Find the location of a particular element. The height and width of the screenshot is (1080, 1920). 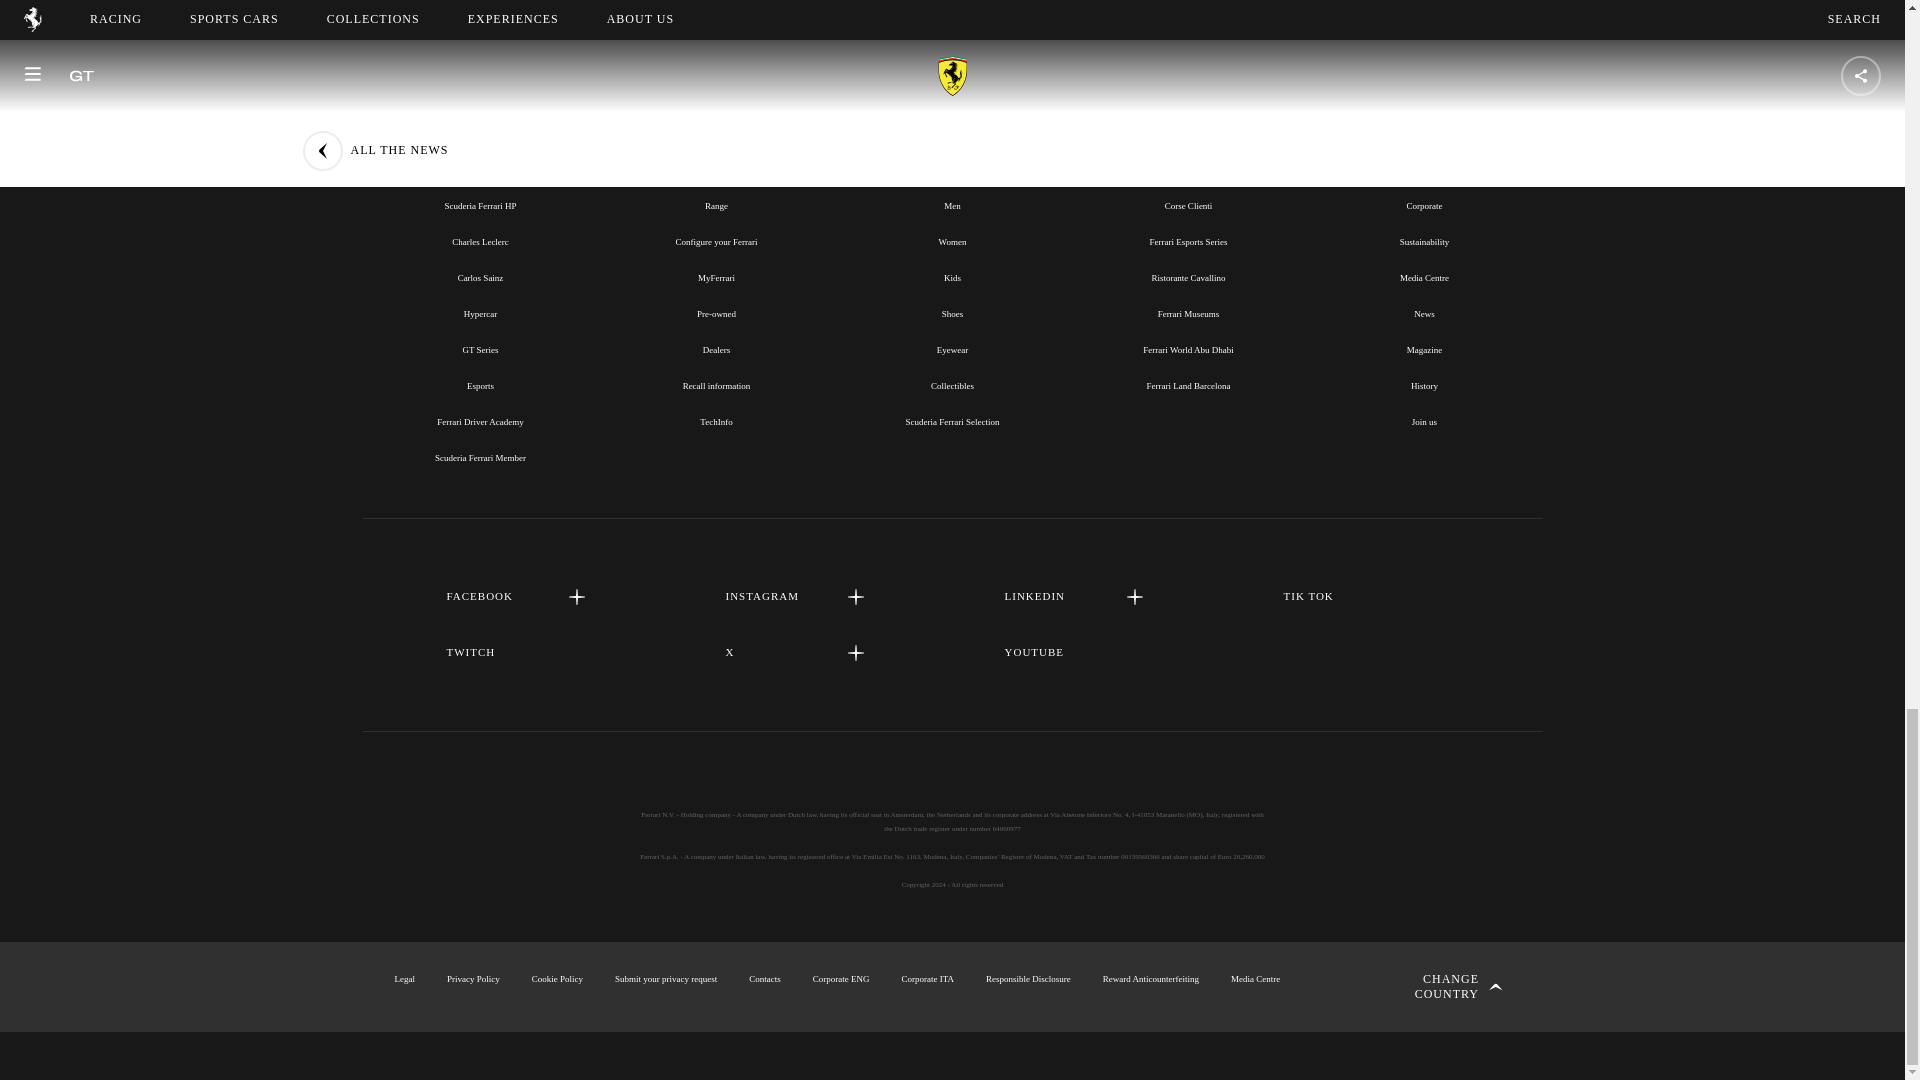

Range is located at coordinates (716, 205).